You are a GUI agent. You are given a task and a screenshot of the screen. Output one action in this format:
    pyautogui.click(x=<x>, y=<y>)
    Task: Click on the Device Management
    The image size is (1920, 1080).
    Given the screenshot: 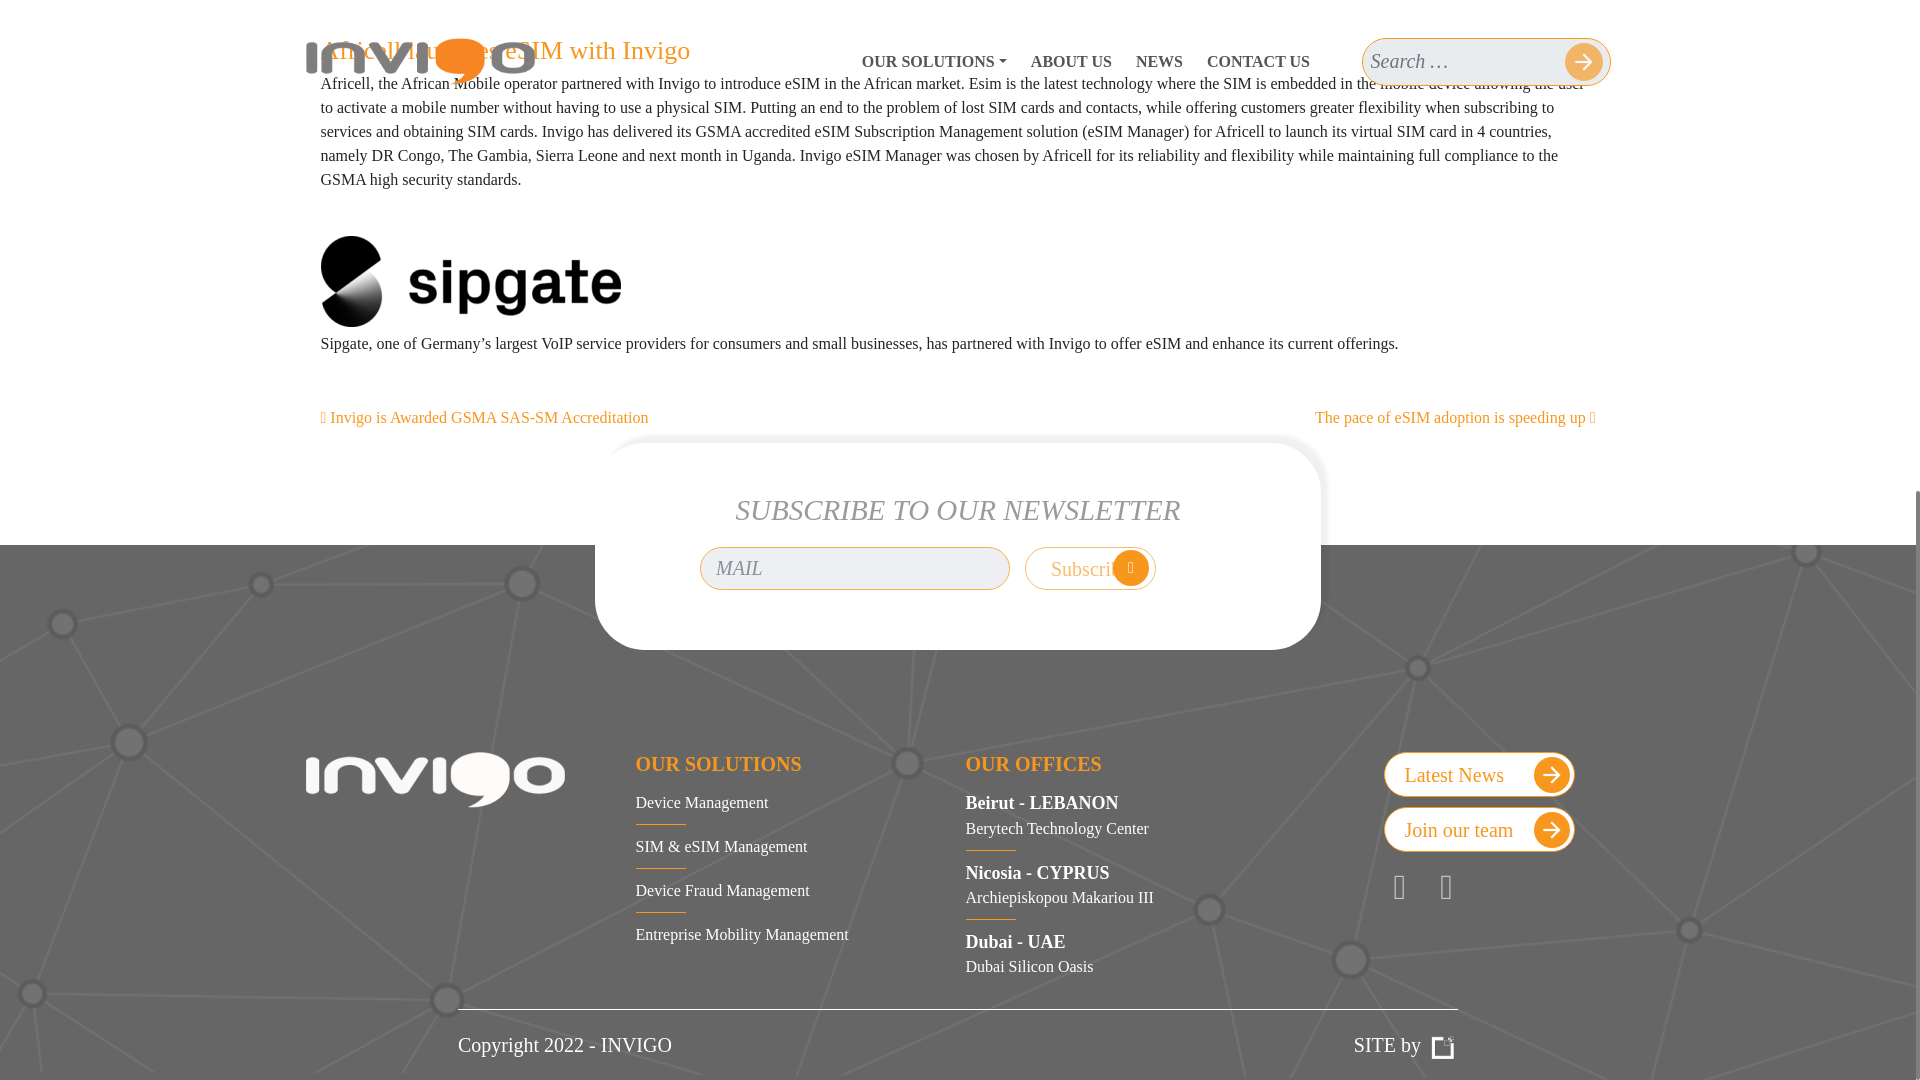 What is the action you would take?
    pyautogui.click(x=702, y=802)
    